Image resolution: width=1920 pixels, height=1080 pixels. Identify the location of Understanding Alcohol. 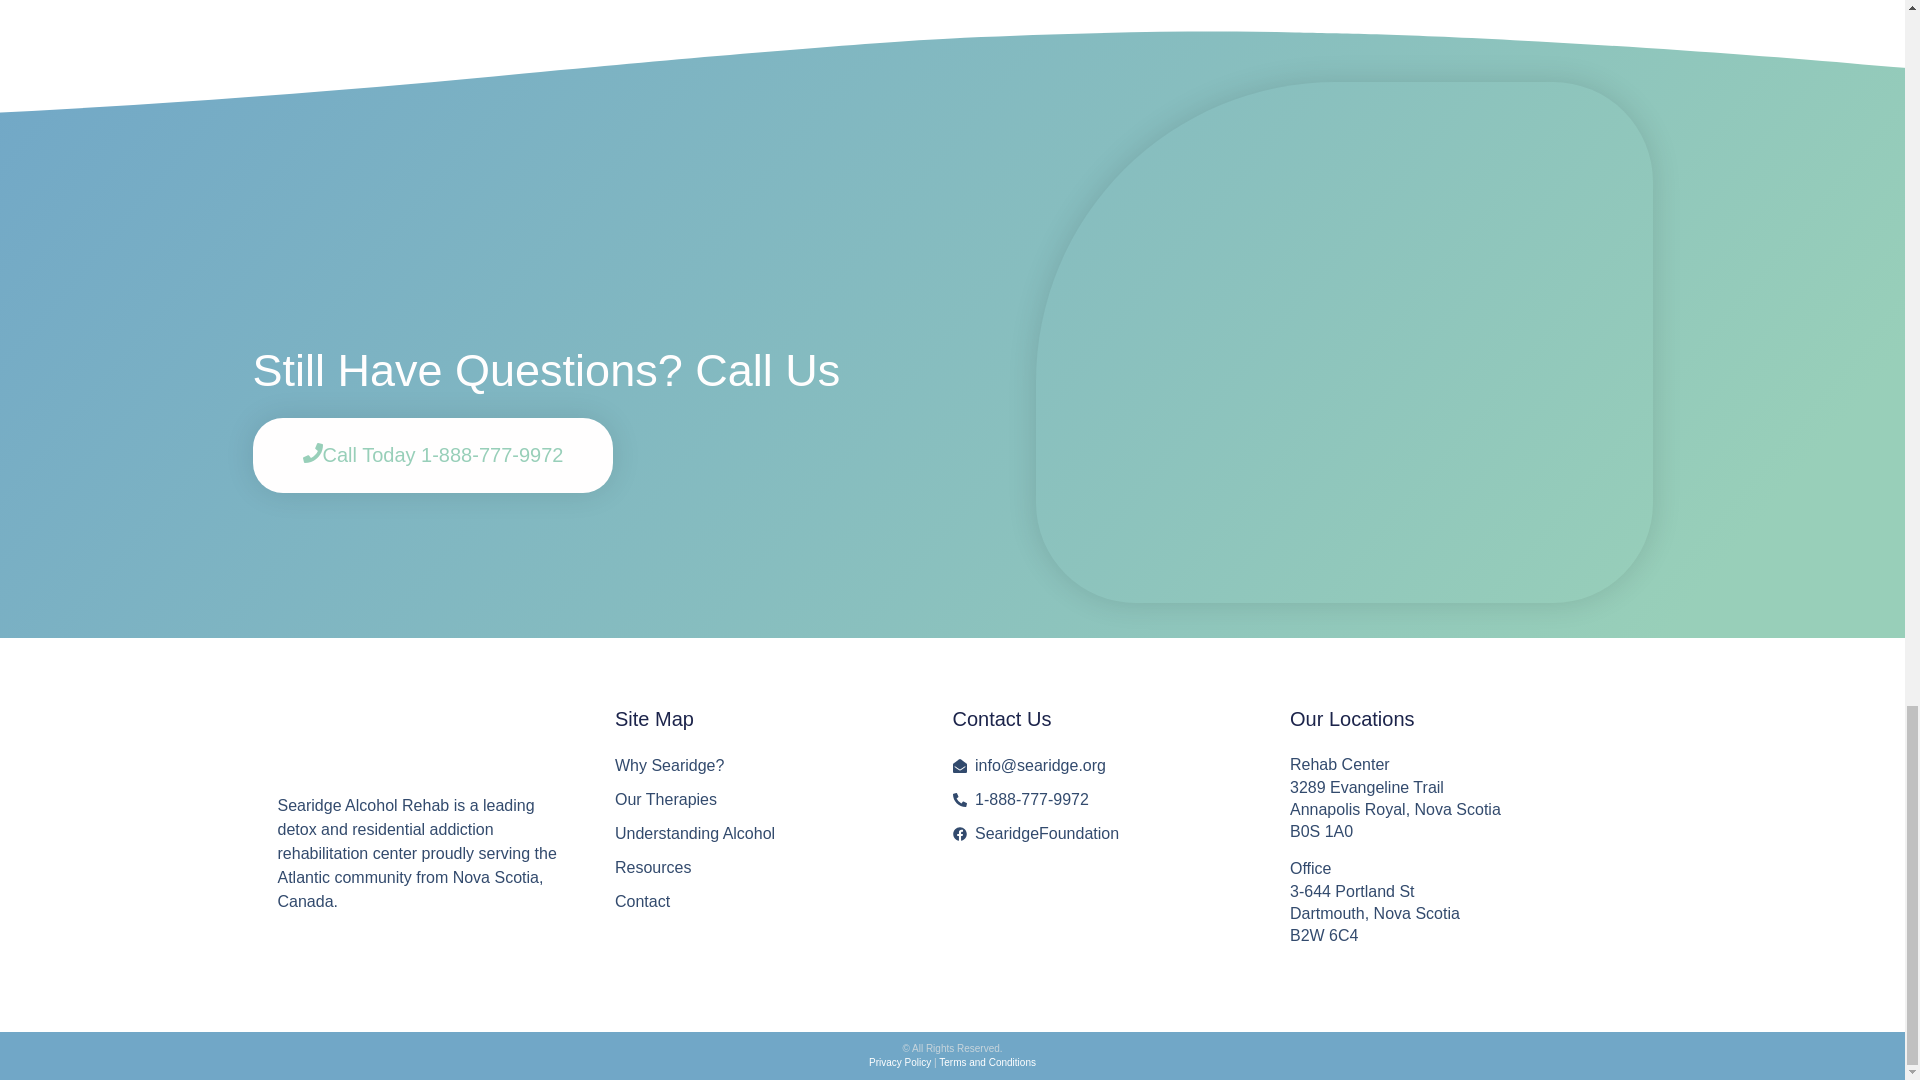
(763, 833).